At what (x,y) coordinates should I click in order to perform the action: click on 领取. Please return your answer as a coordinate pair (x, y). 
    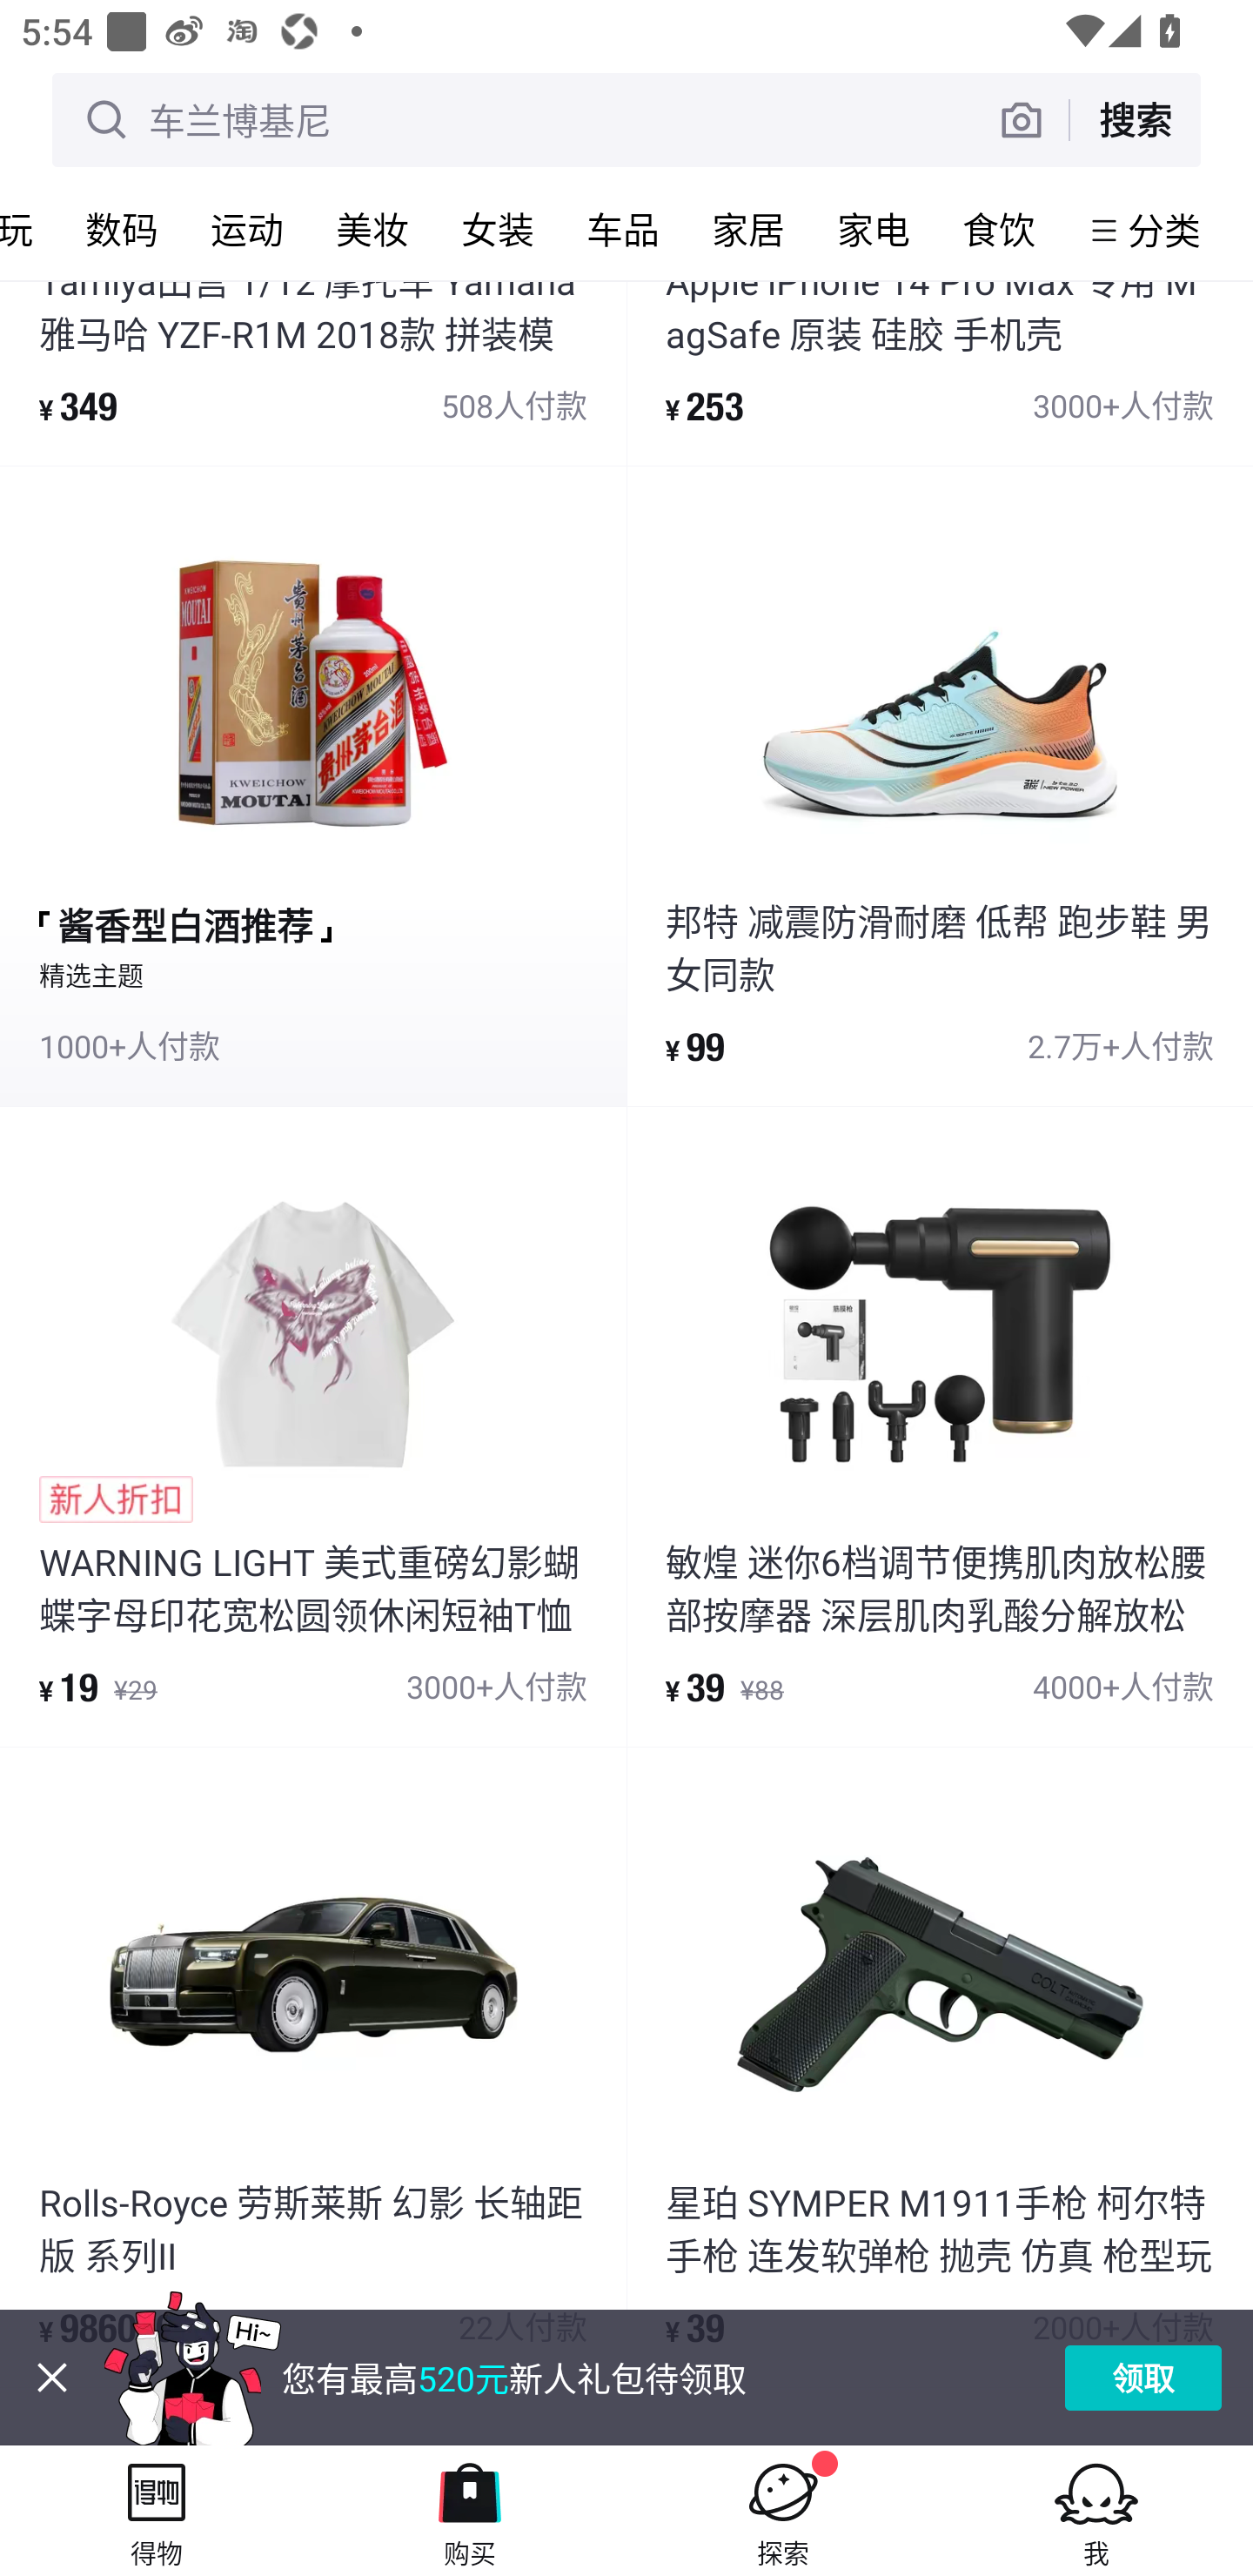
    Looking at the image, I should click on (1143, 2378).